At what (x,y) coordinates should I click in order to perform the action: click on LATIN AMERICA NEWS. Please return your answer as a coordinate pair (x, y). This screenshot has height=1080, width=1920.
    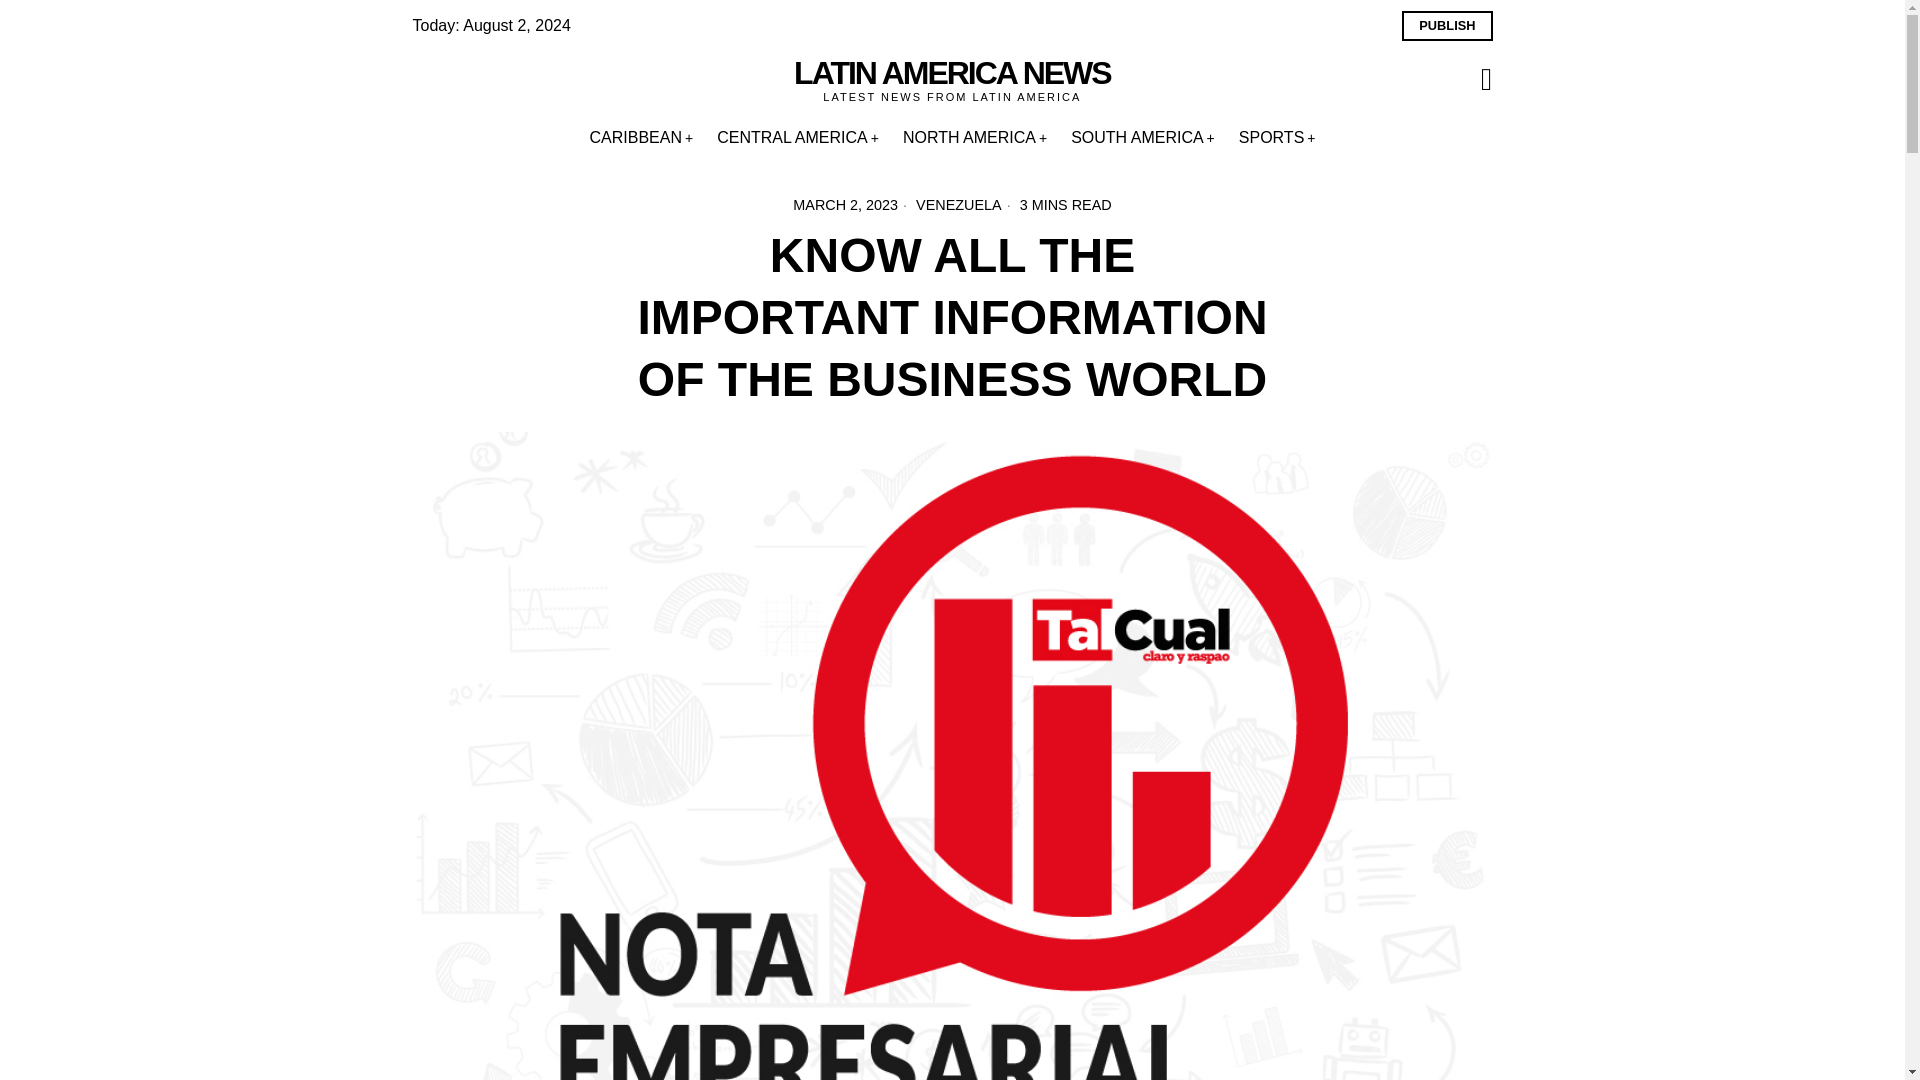
    Looking at the image, I should click on (952, 73).